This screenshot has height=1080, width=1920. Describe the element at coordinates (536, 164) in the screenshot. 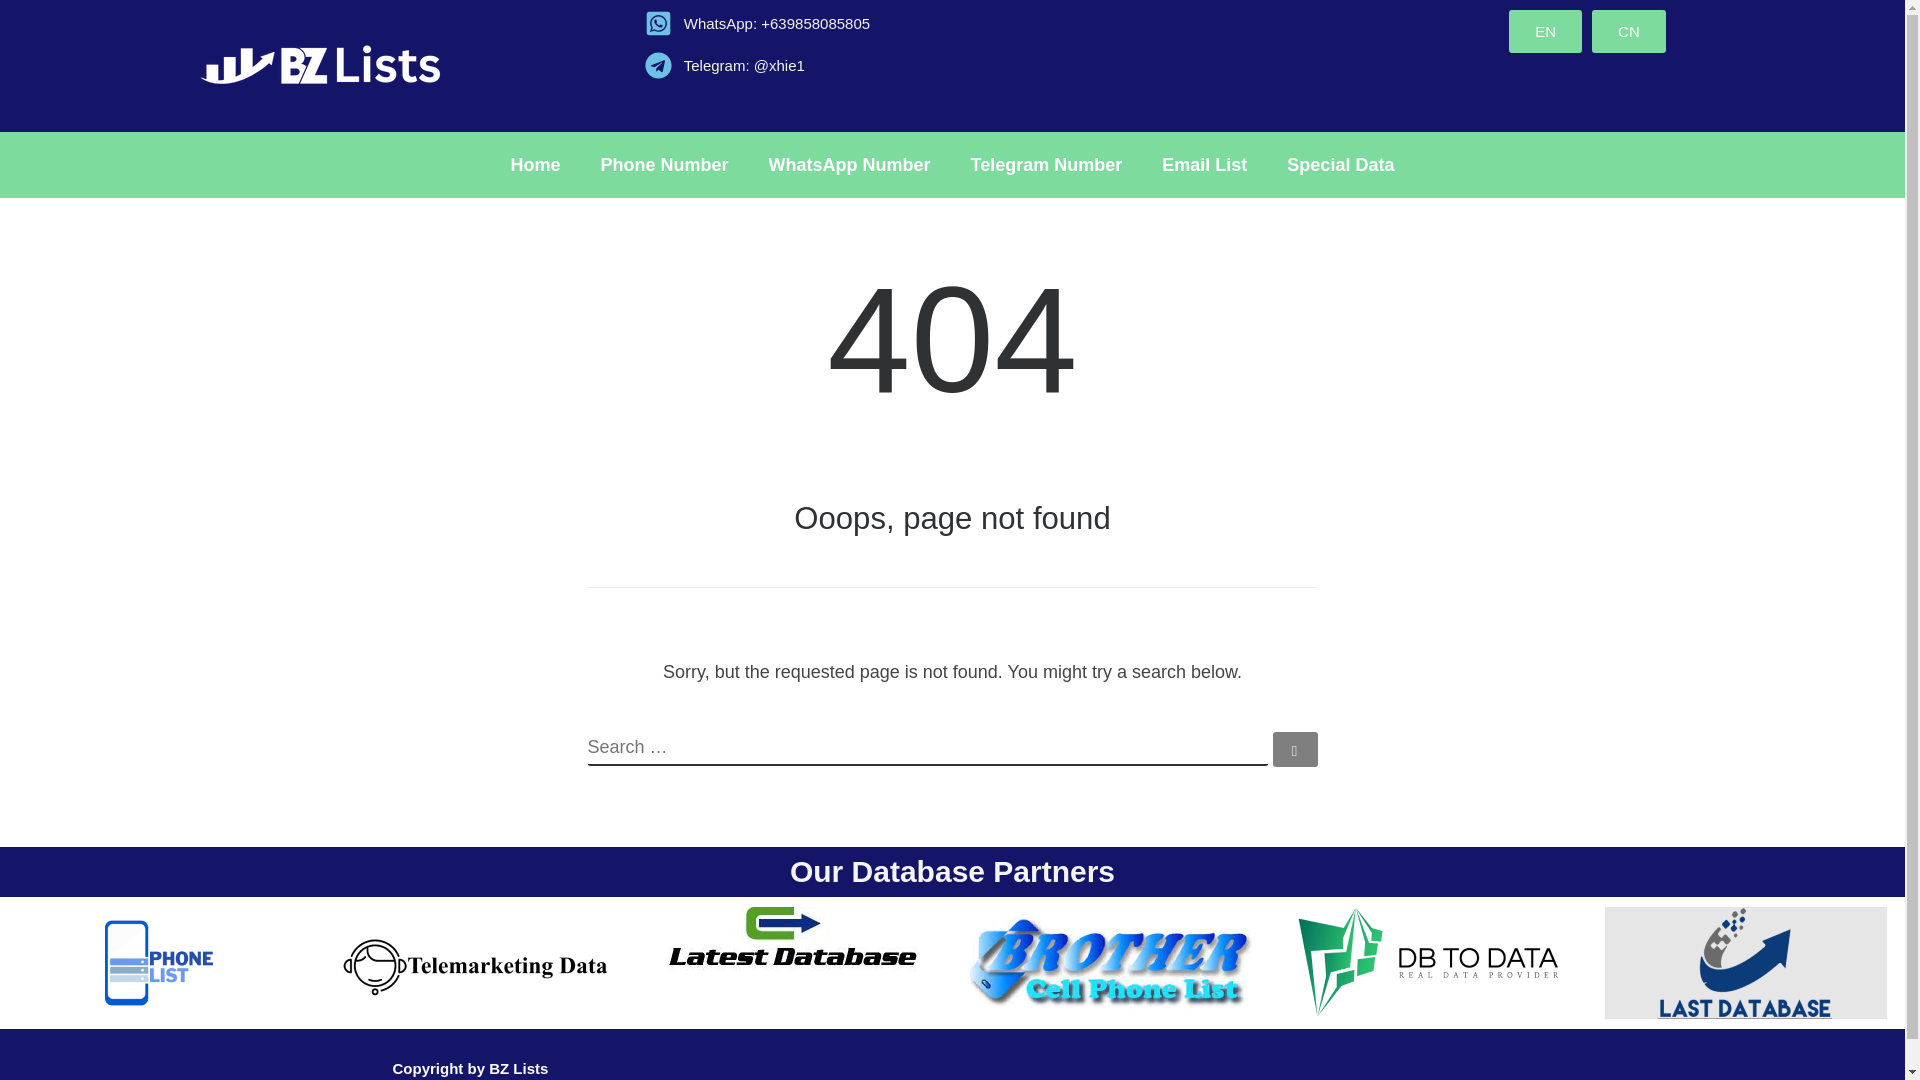

I see `Home` at that location.